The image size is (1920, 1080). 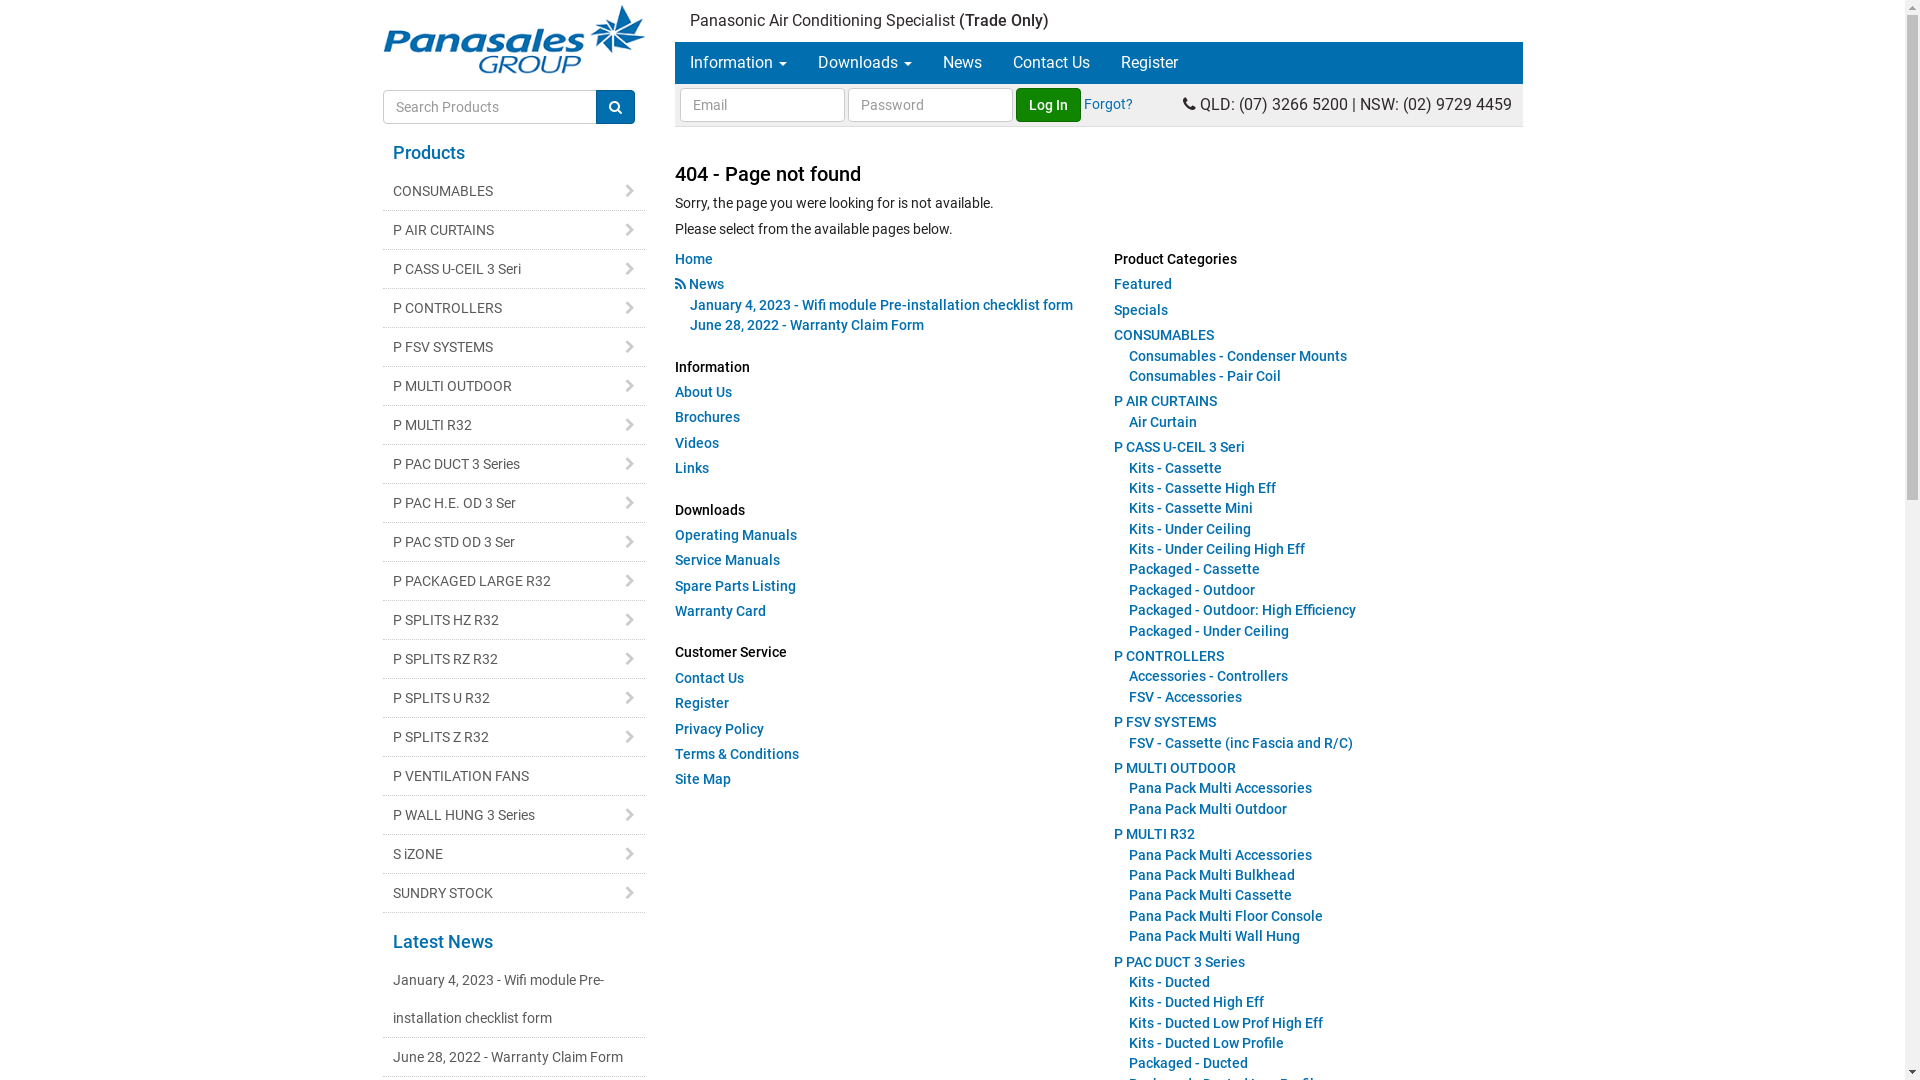 What do you see at coordinates (706, 284) in the screenshot?
I see `News` at bounding box center [706, 284].